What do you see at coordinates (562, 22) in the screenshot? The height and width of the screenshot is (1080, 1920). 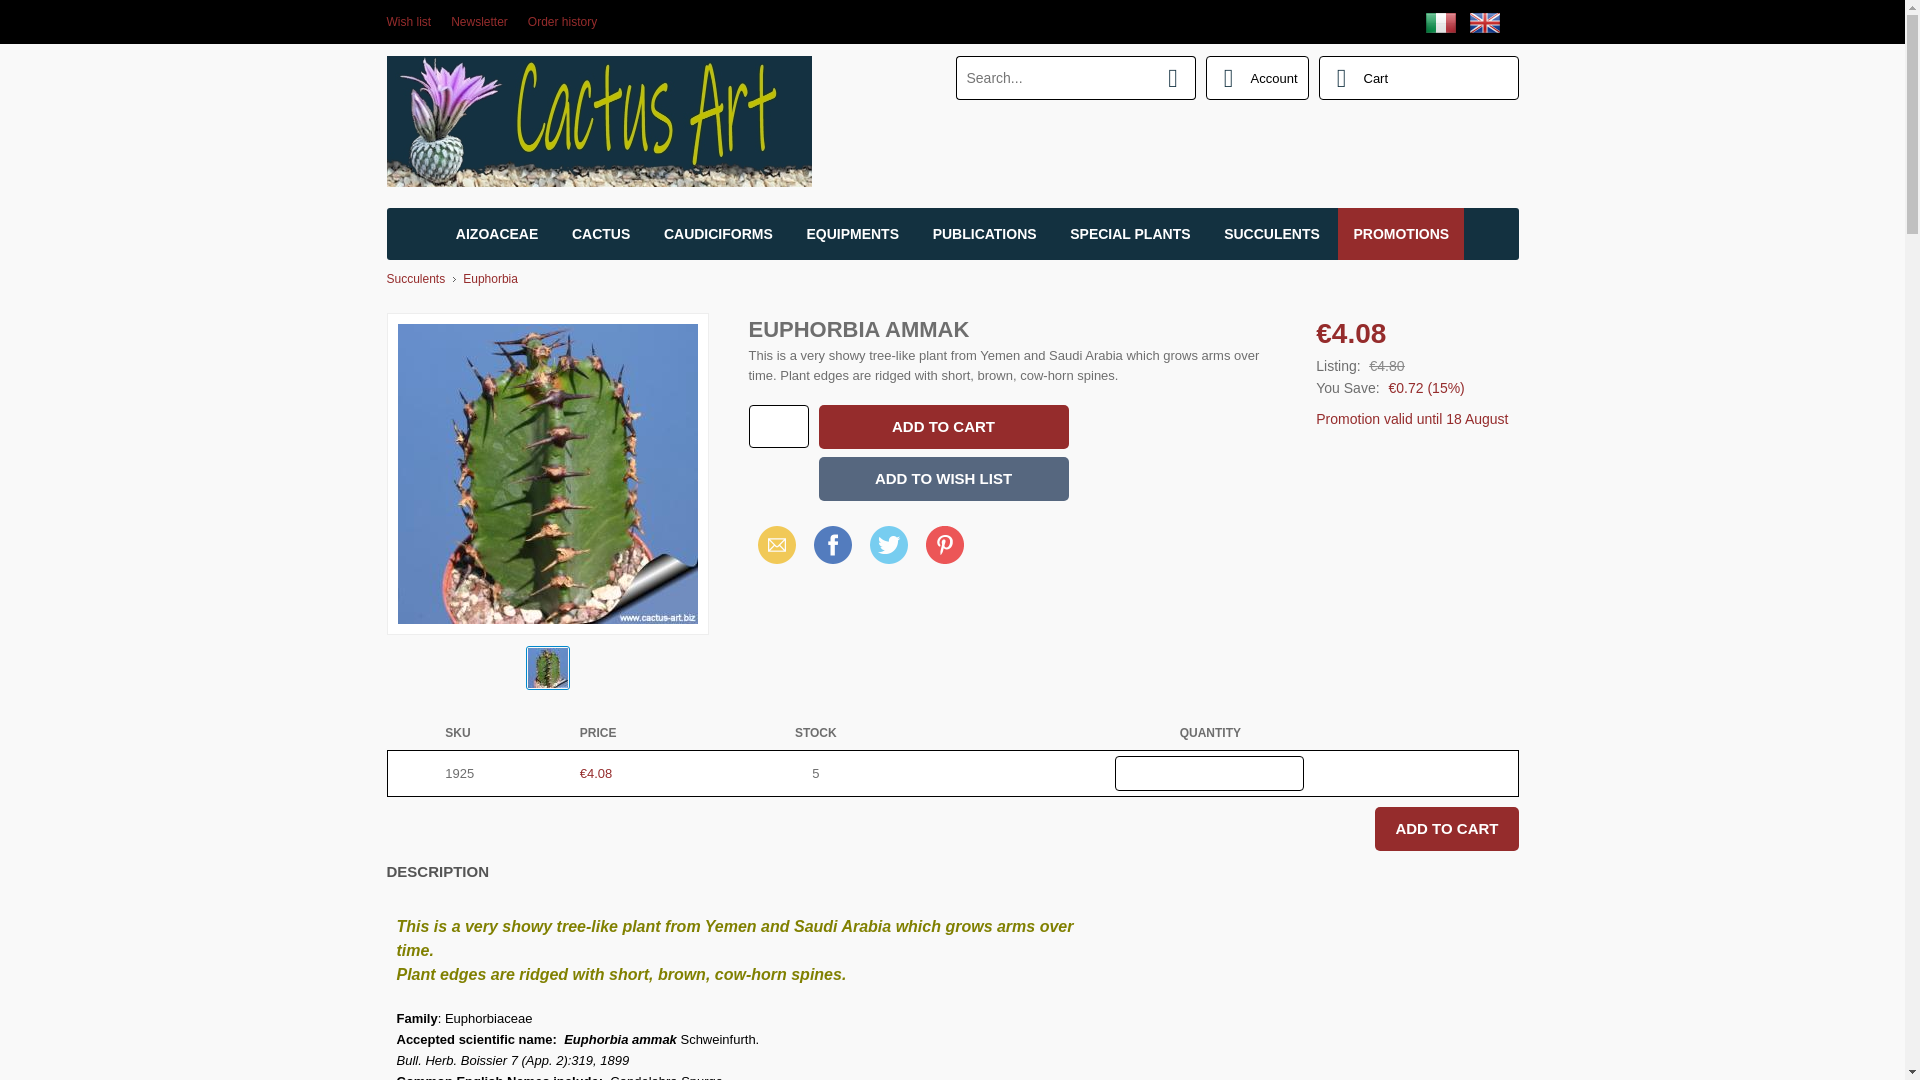 I see `Order history` at bounding box center [562, 22].